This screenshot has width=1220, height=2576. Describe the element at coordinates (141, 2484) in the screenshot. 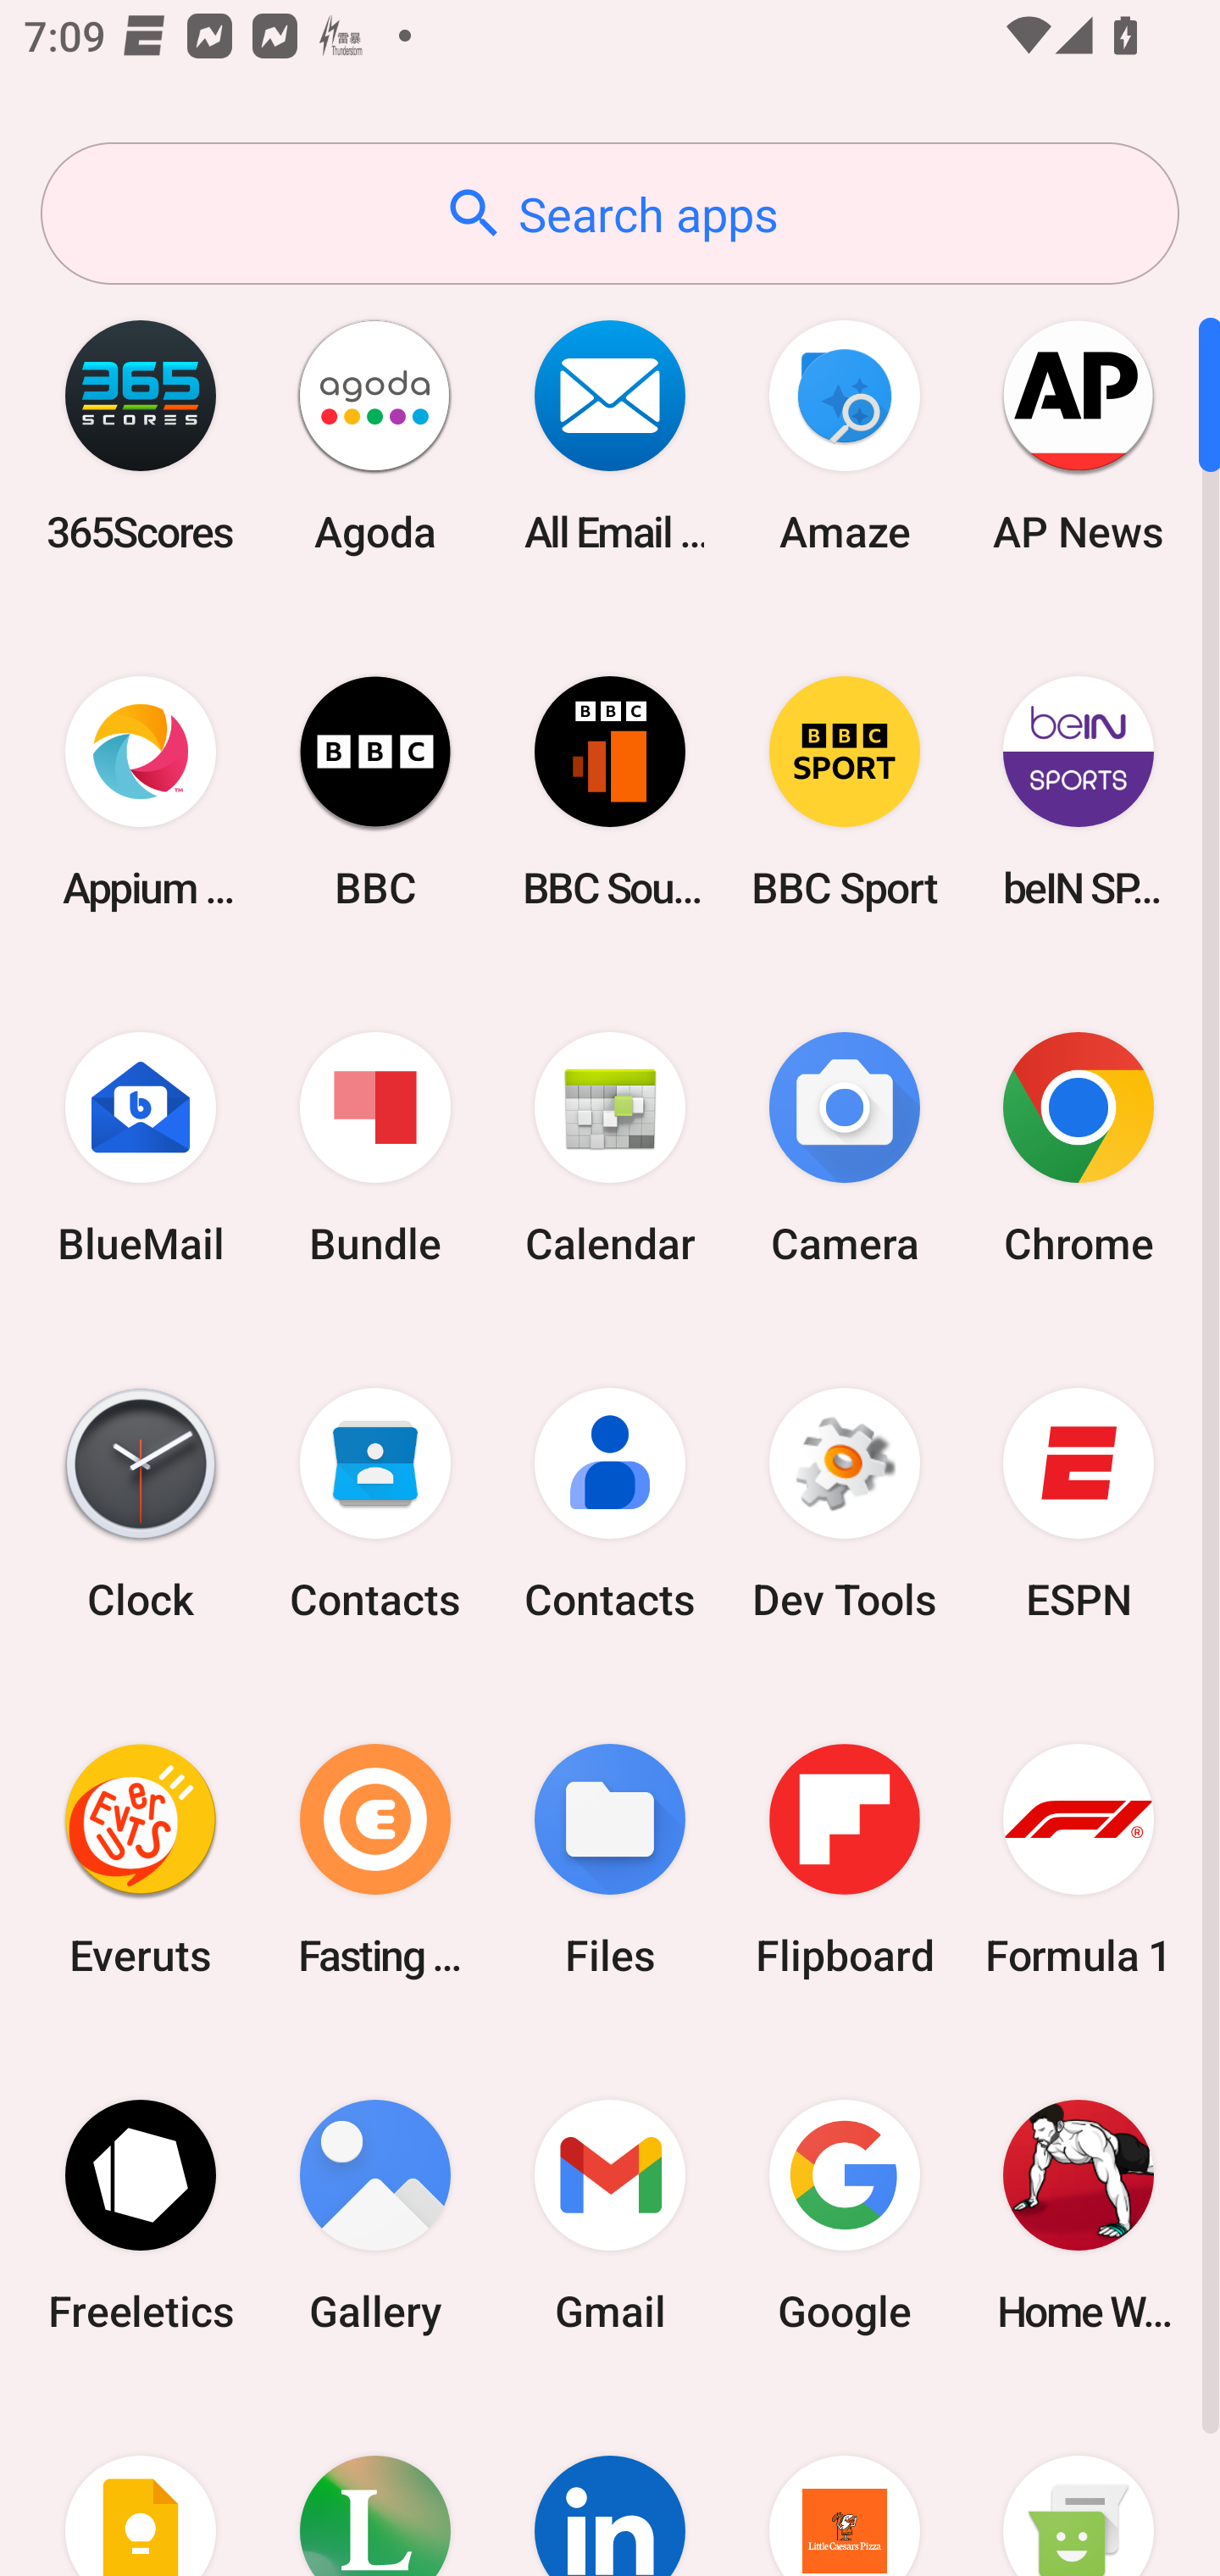

I see `Keep Notes` at that location.